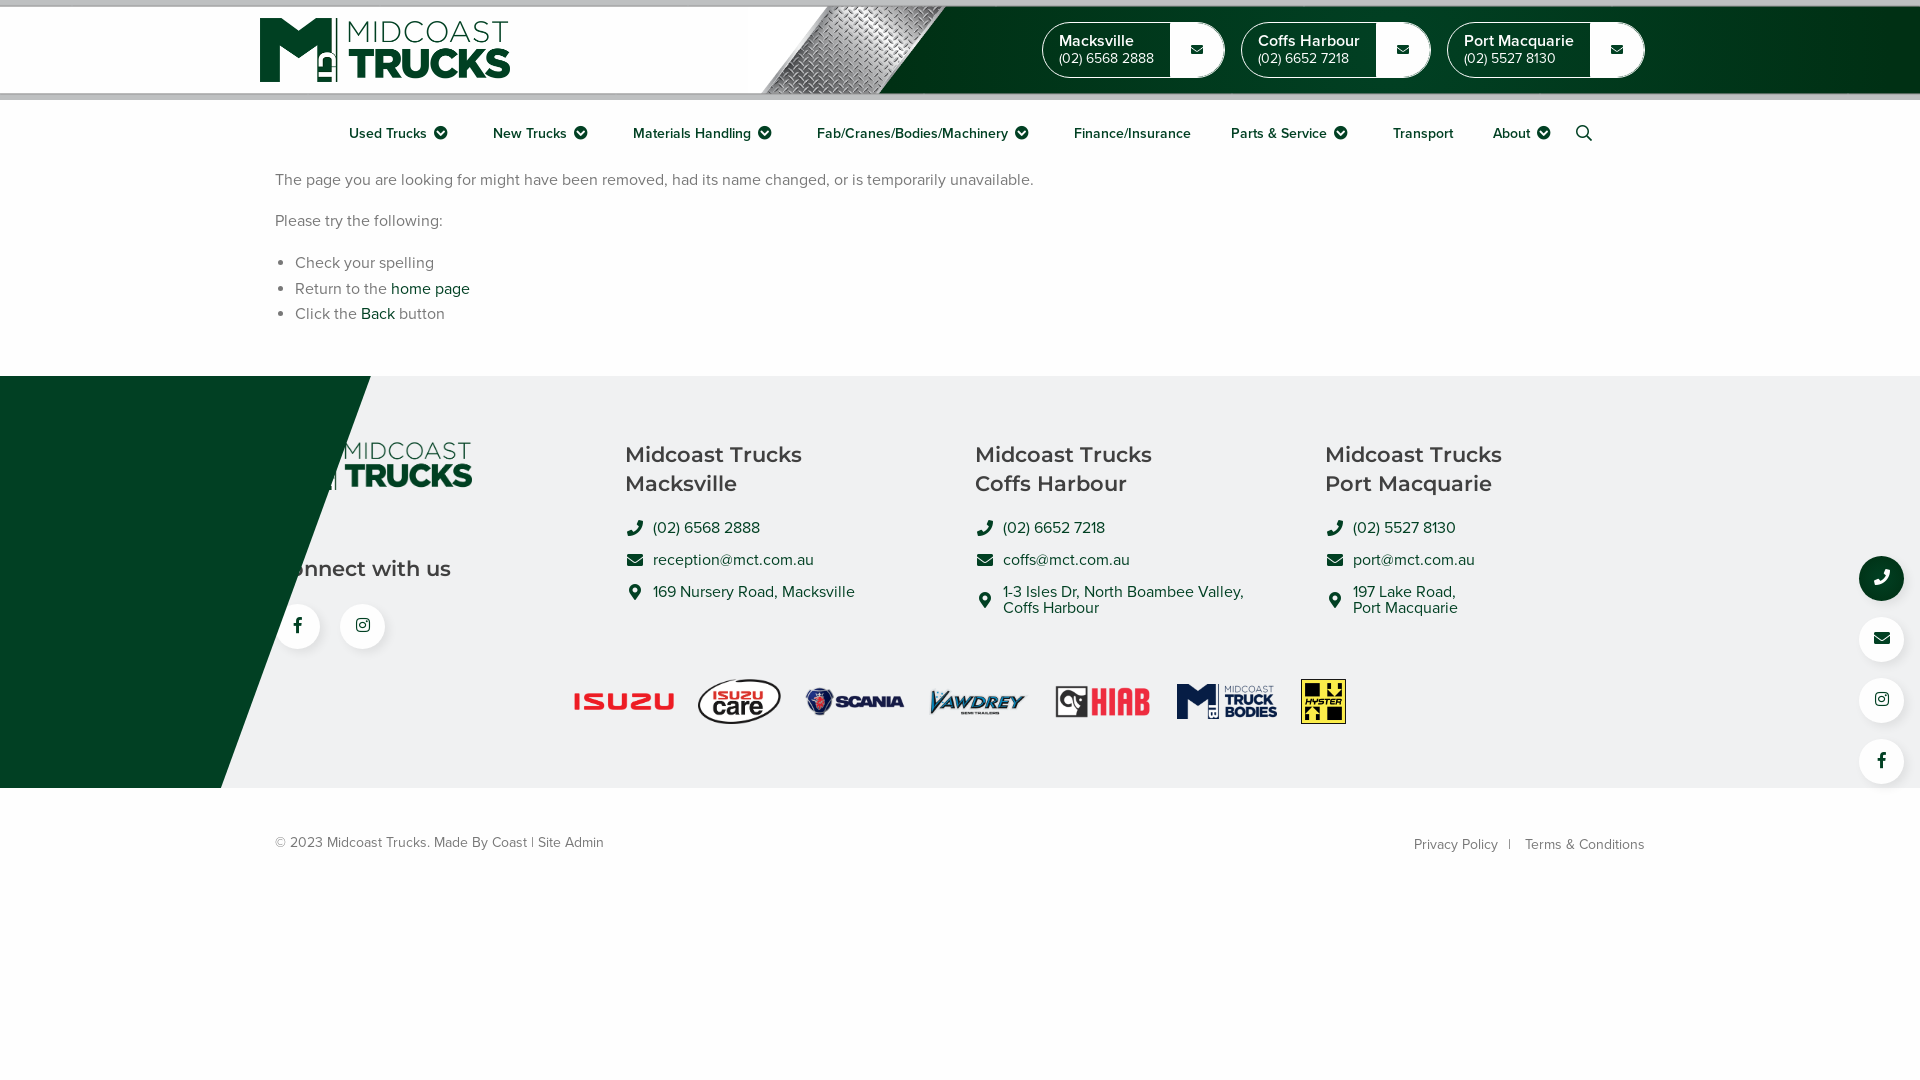  What do you see at coordinates (1456, 845) in the screenshot?
I see `Privacy Policy` at bounding box center [1456, 845].